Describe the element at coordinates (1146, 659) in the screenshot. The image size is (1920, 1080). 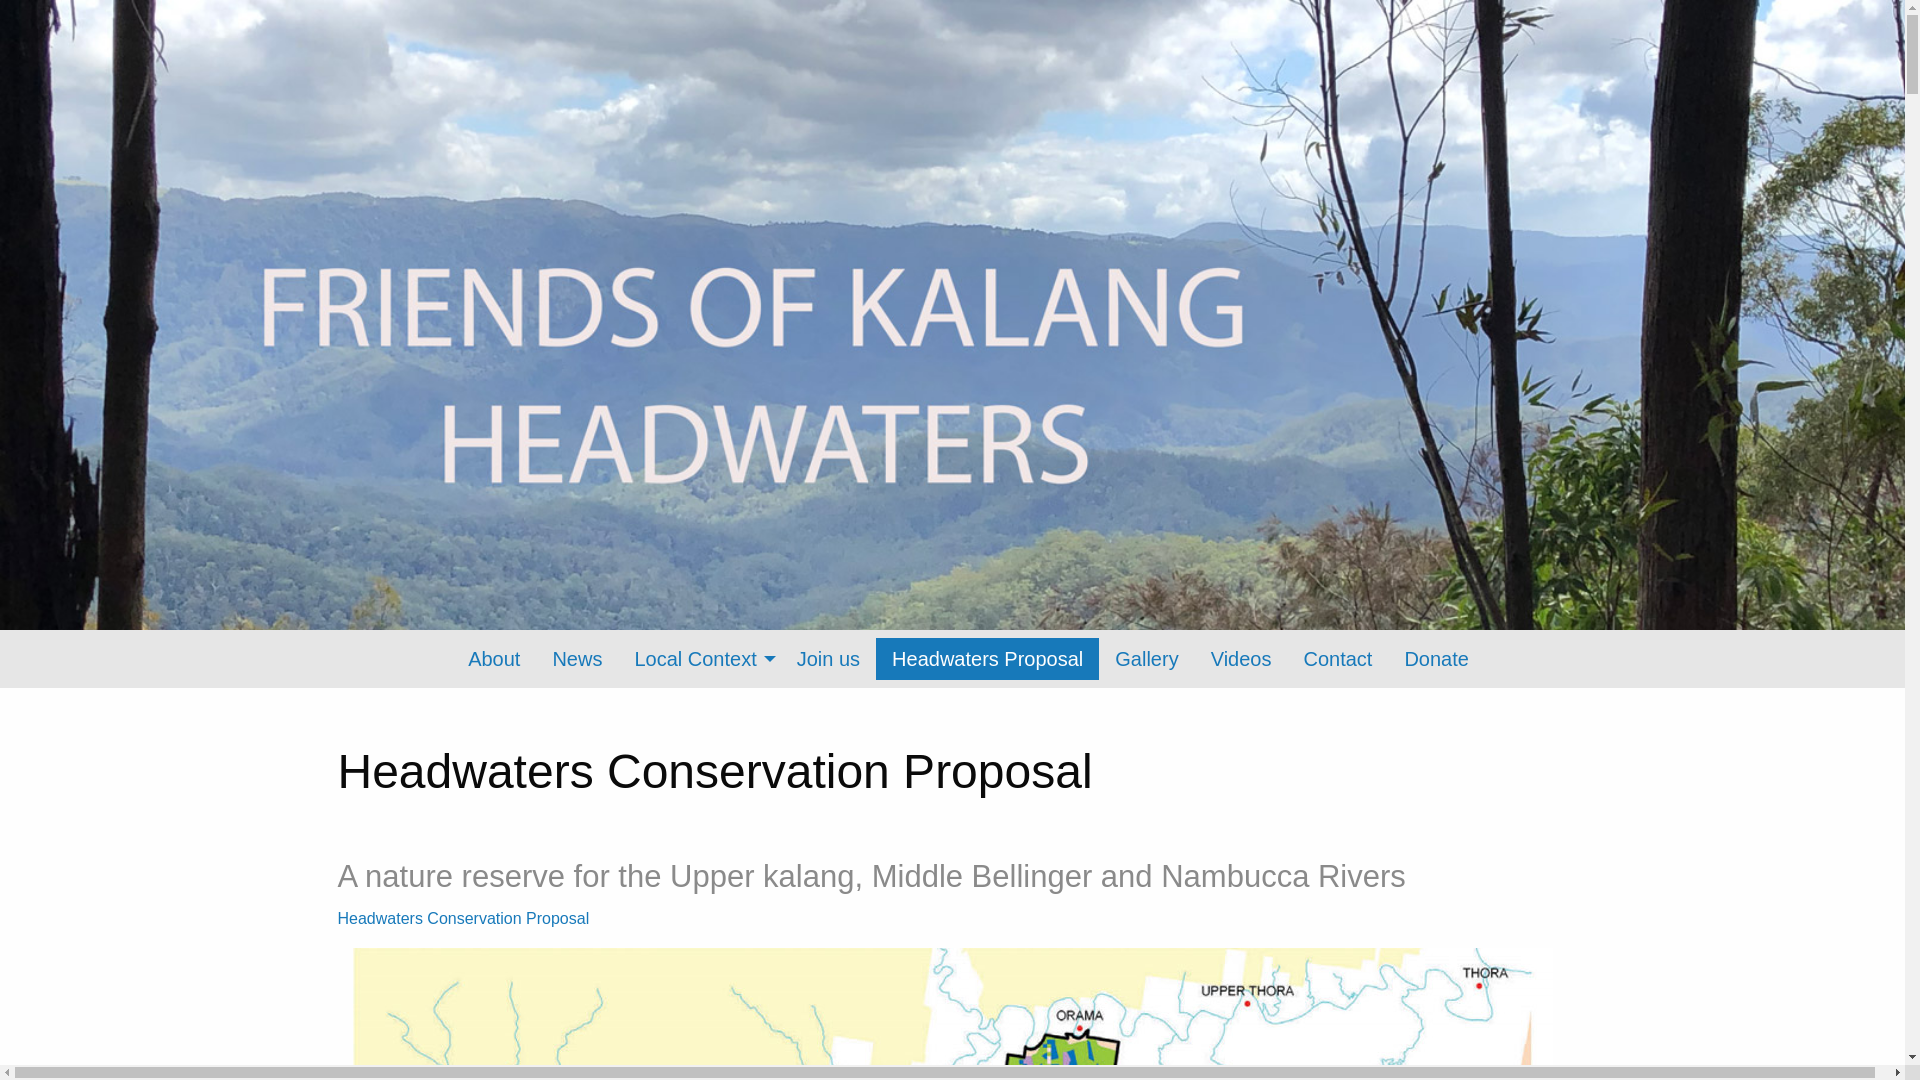
I see `Gallery` at that location.